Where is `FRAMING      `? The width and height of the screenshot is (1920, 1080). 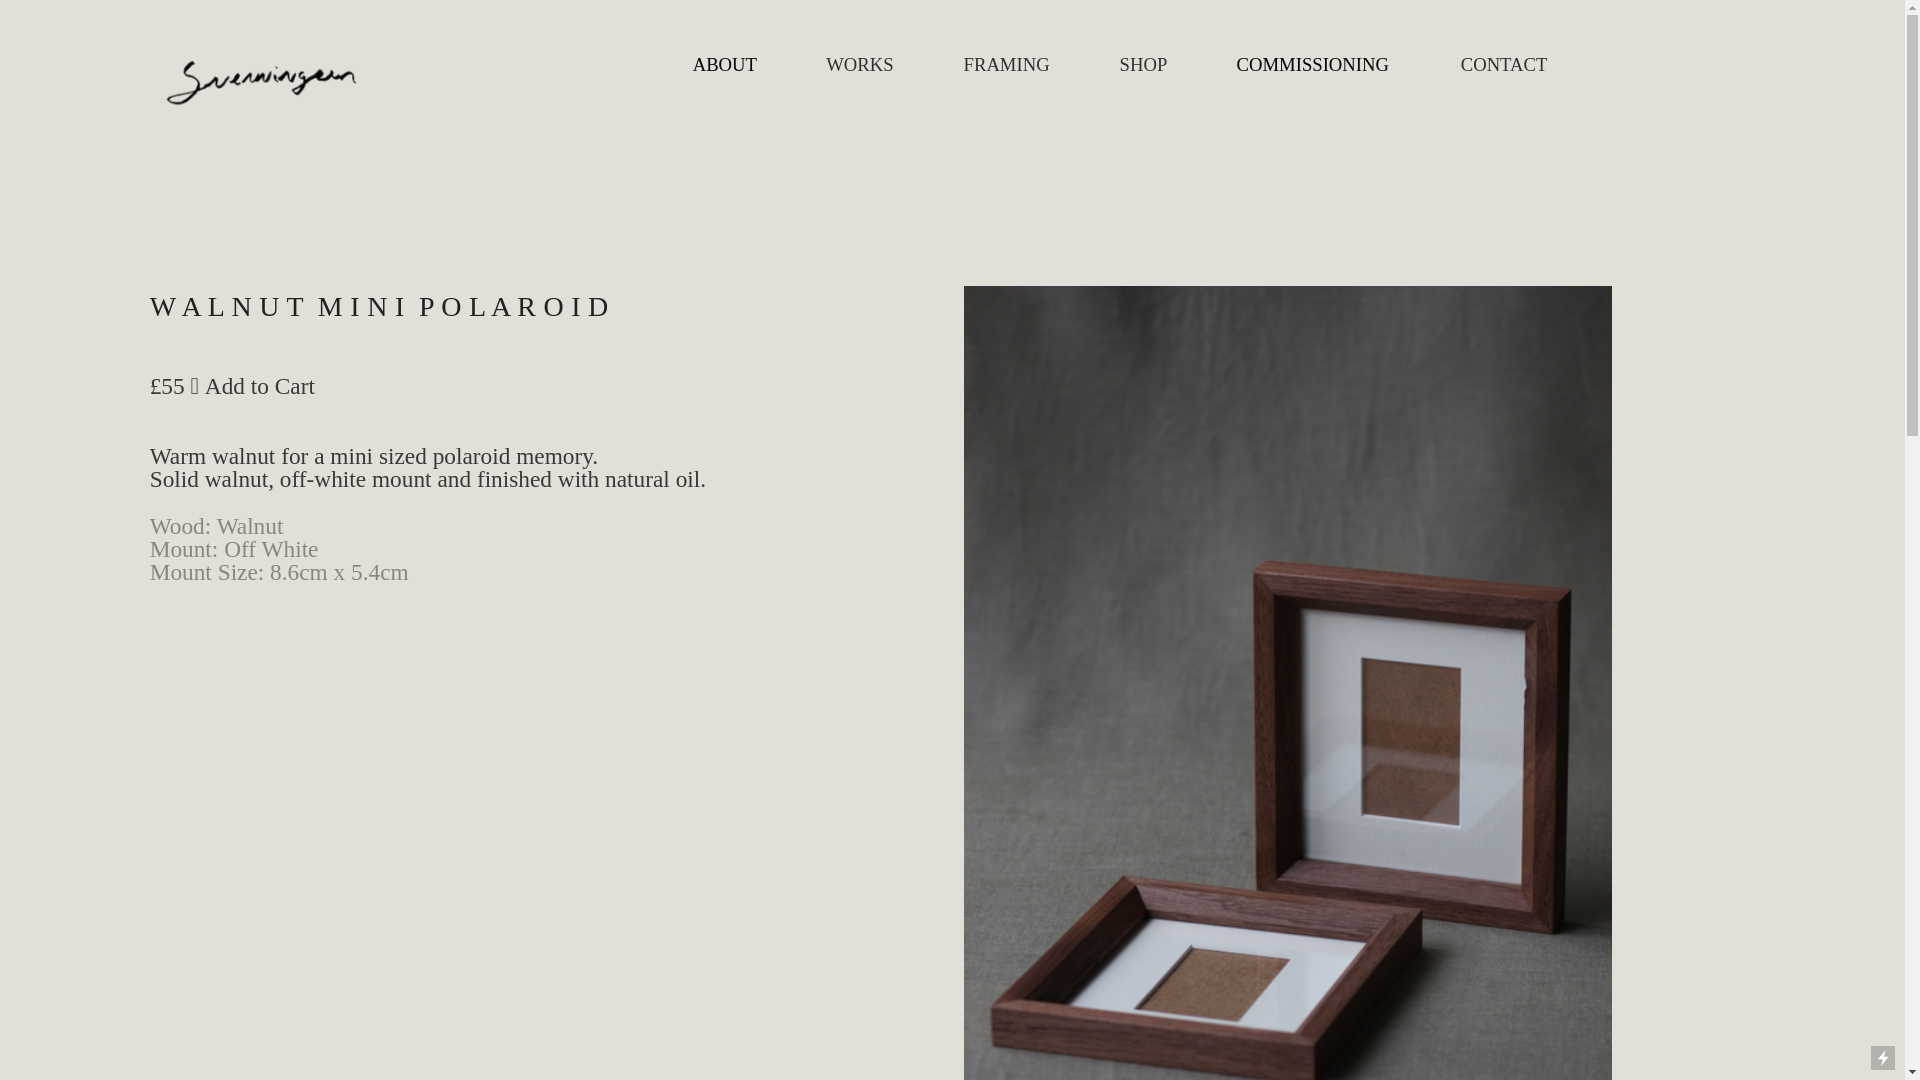
FRAMING       is located at coordinates (1020, 64).